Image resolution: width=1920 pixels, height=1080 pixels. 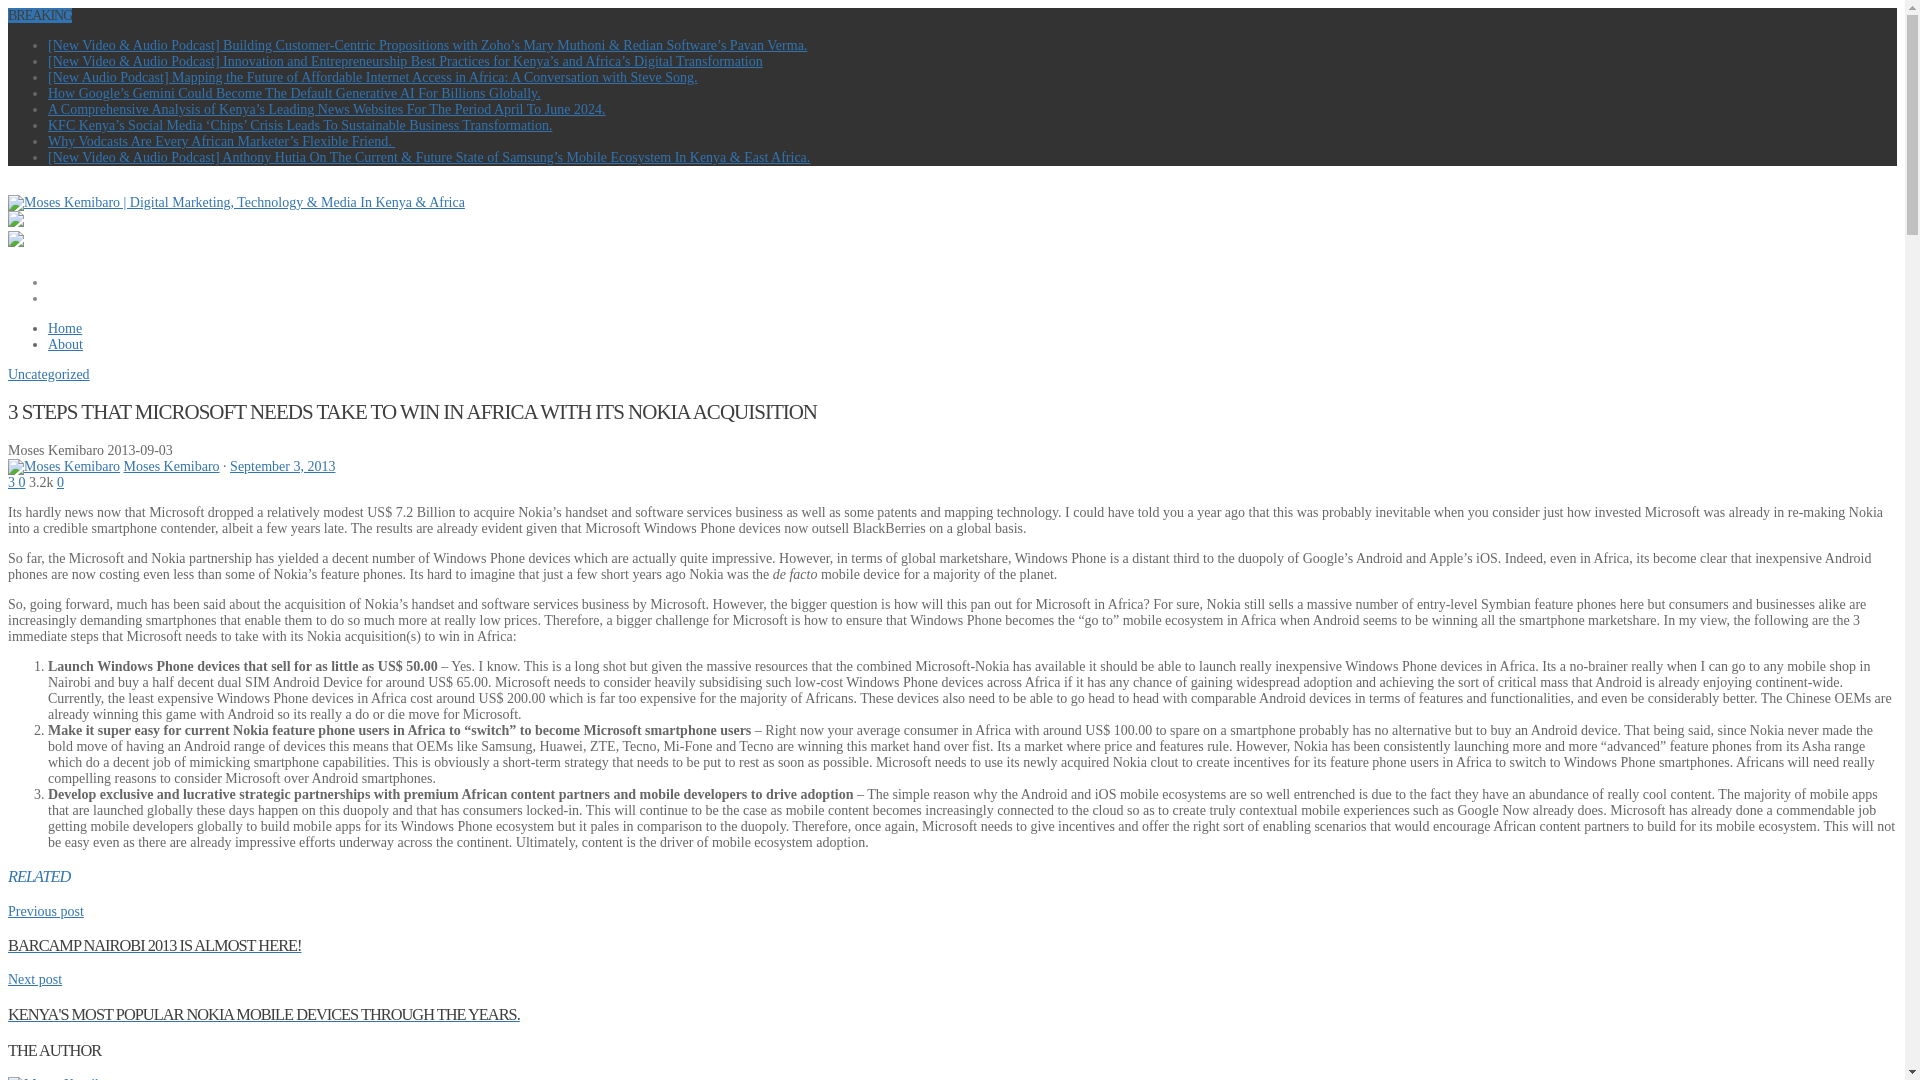 I want to click on Moses Kemibaro, so click(x=172, y=466).